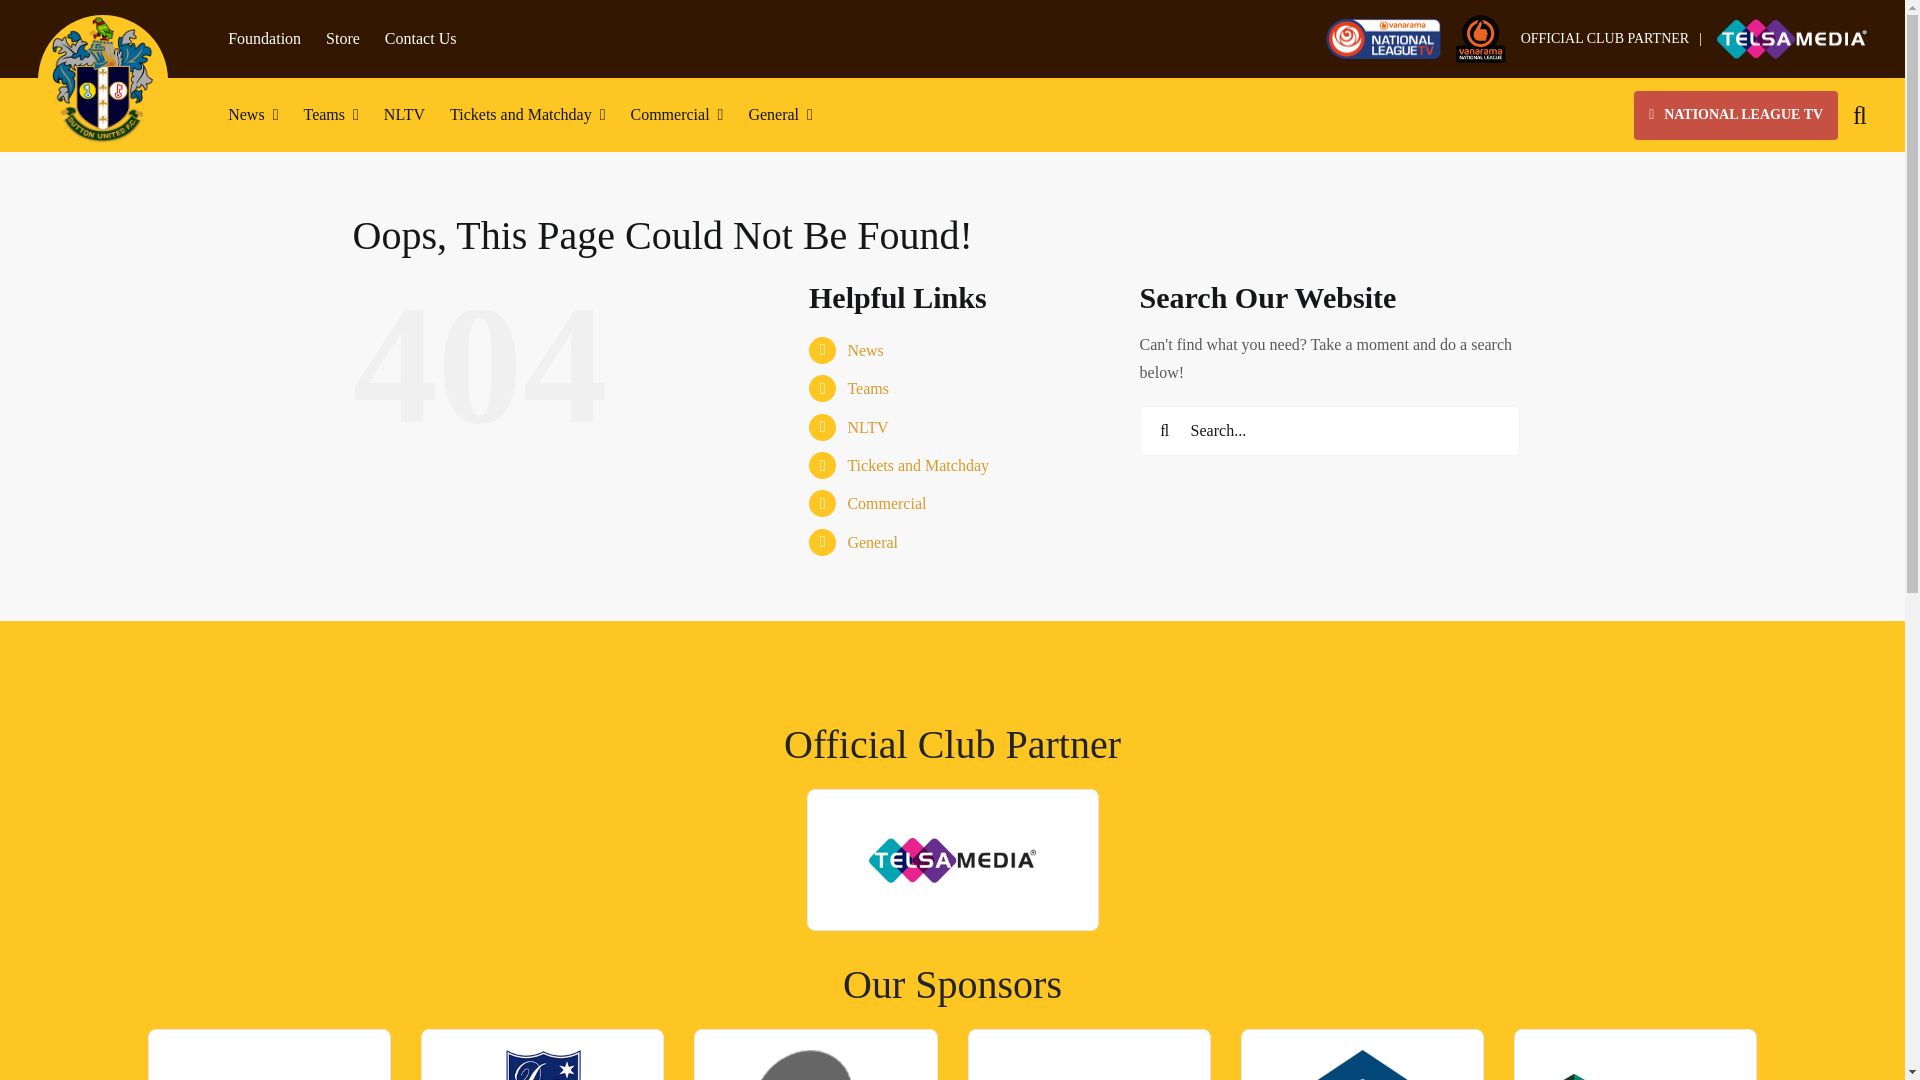 The width and height of the screenshot is (1920, 1080). I want to click on Foundation, so click(264, 38).